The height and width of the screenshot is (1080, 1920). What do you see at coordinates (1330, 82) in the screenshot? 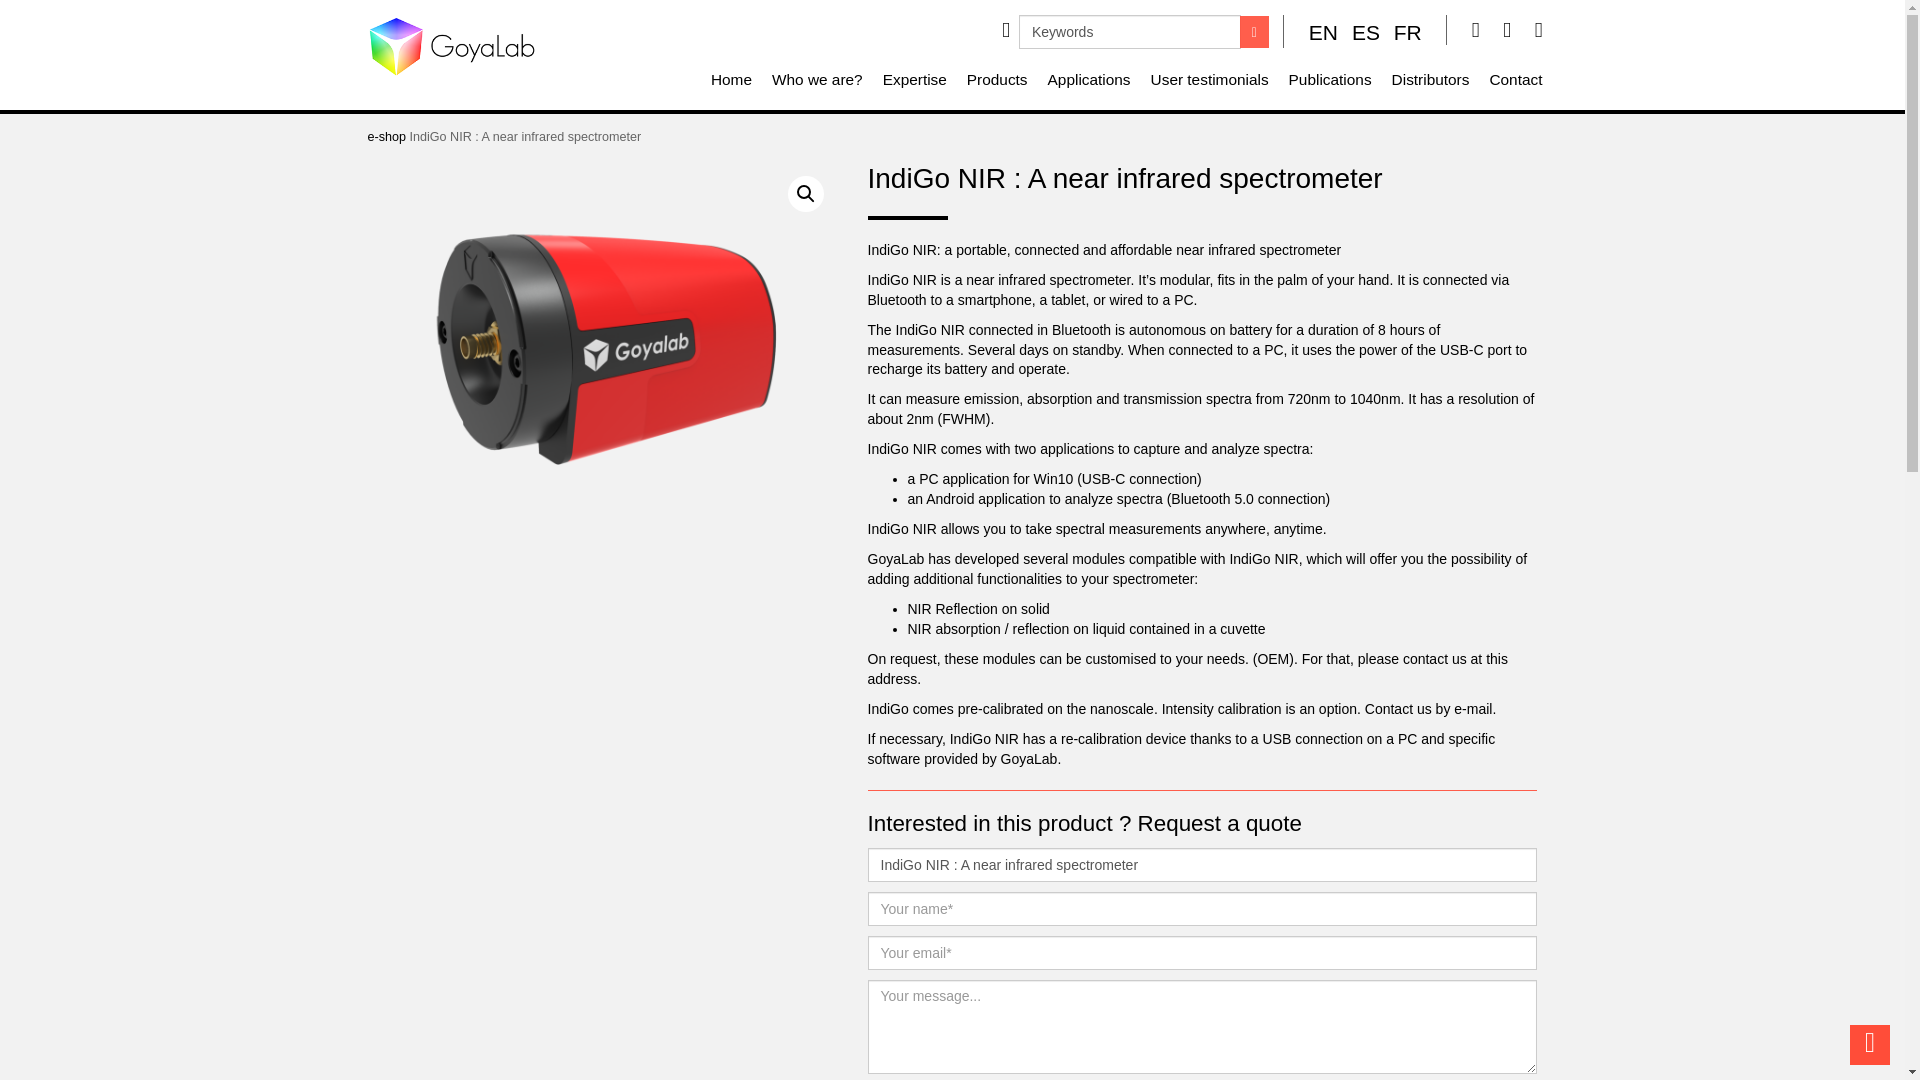
I see `Publications` at bounding box center [1330, 82].